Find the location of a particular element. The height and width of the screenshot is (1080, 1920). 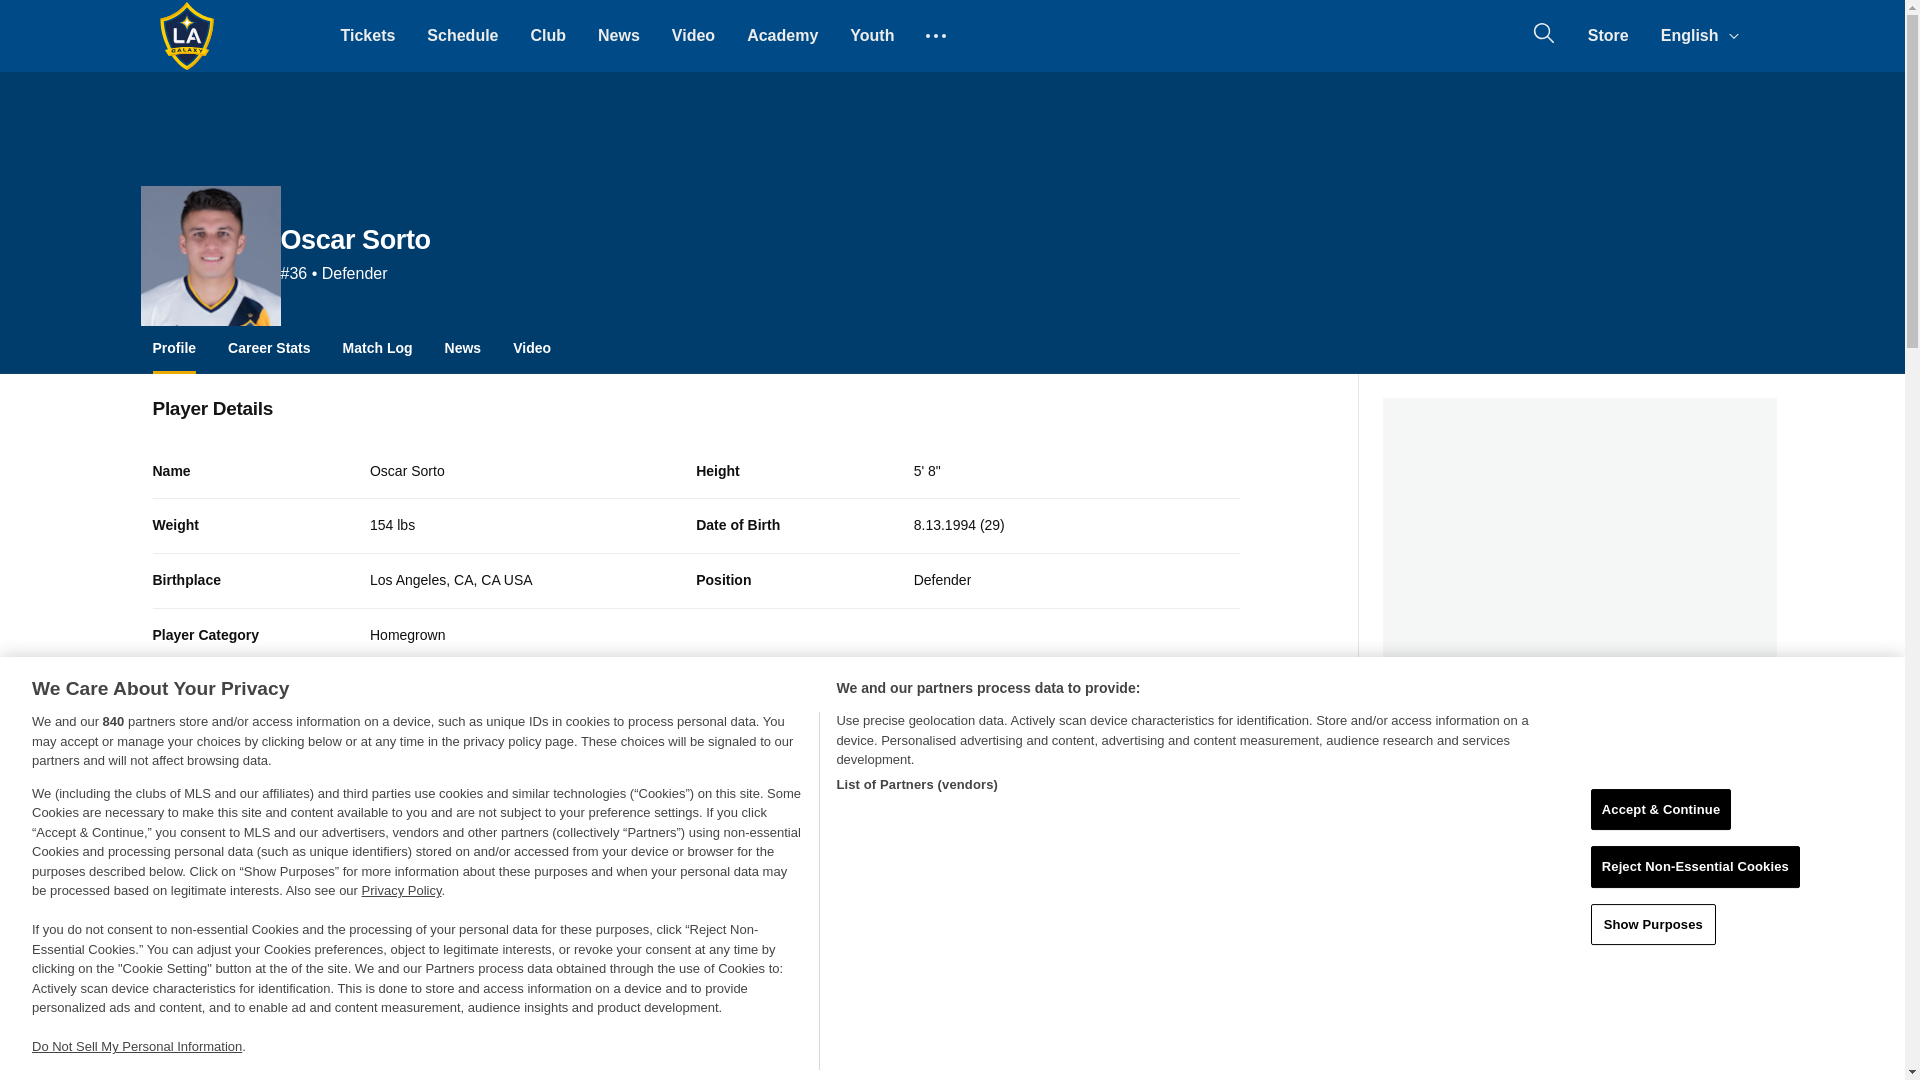

News is located at coordinates (618, 35).